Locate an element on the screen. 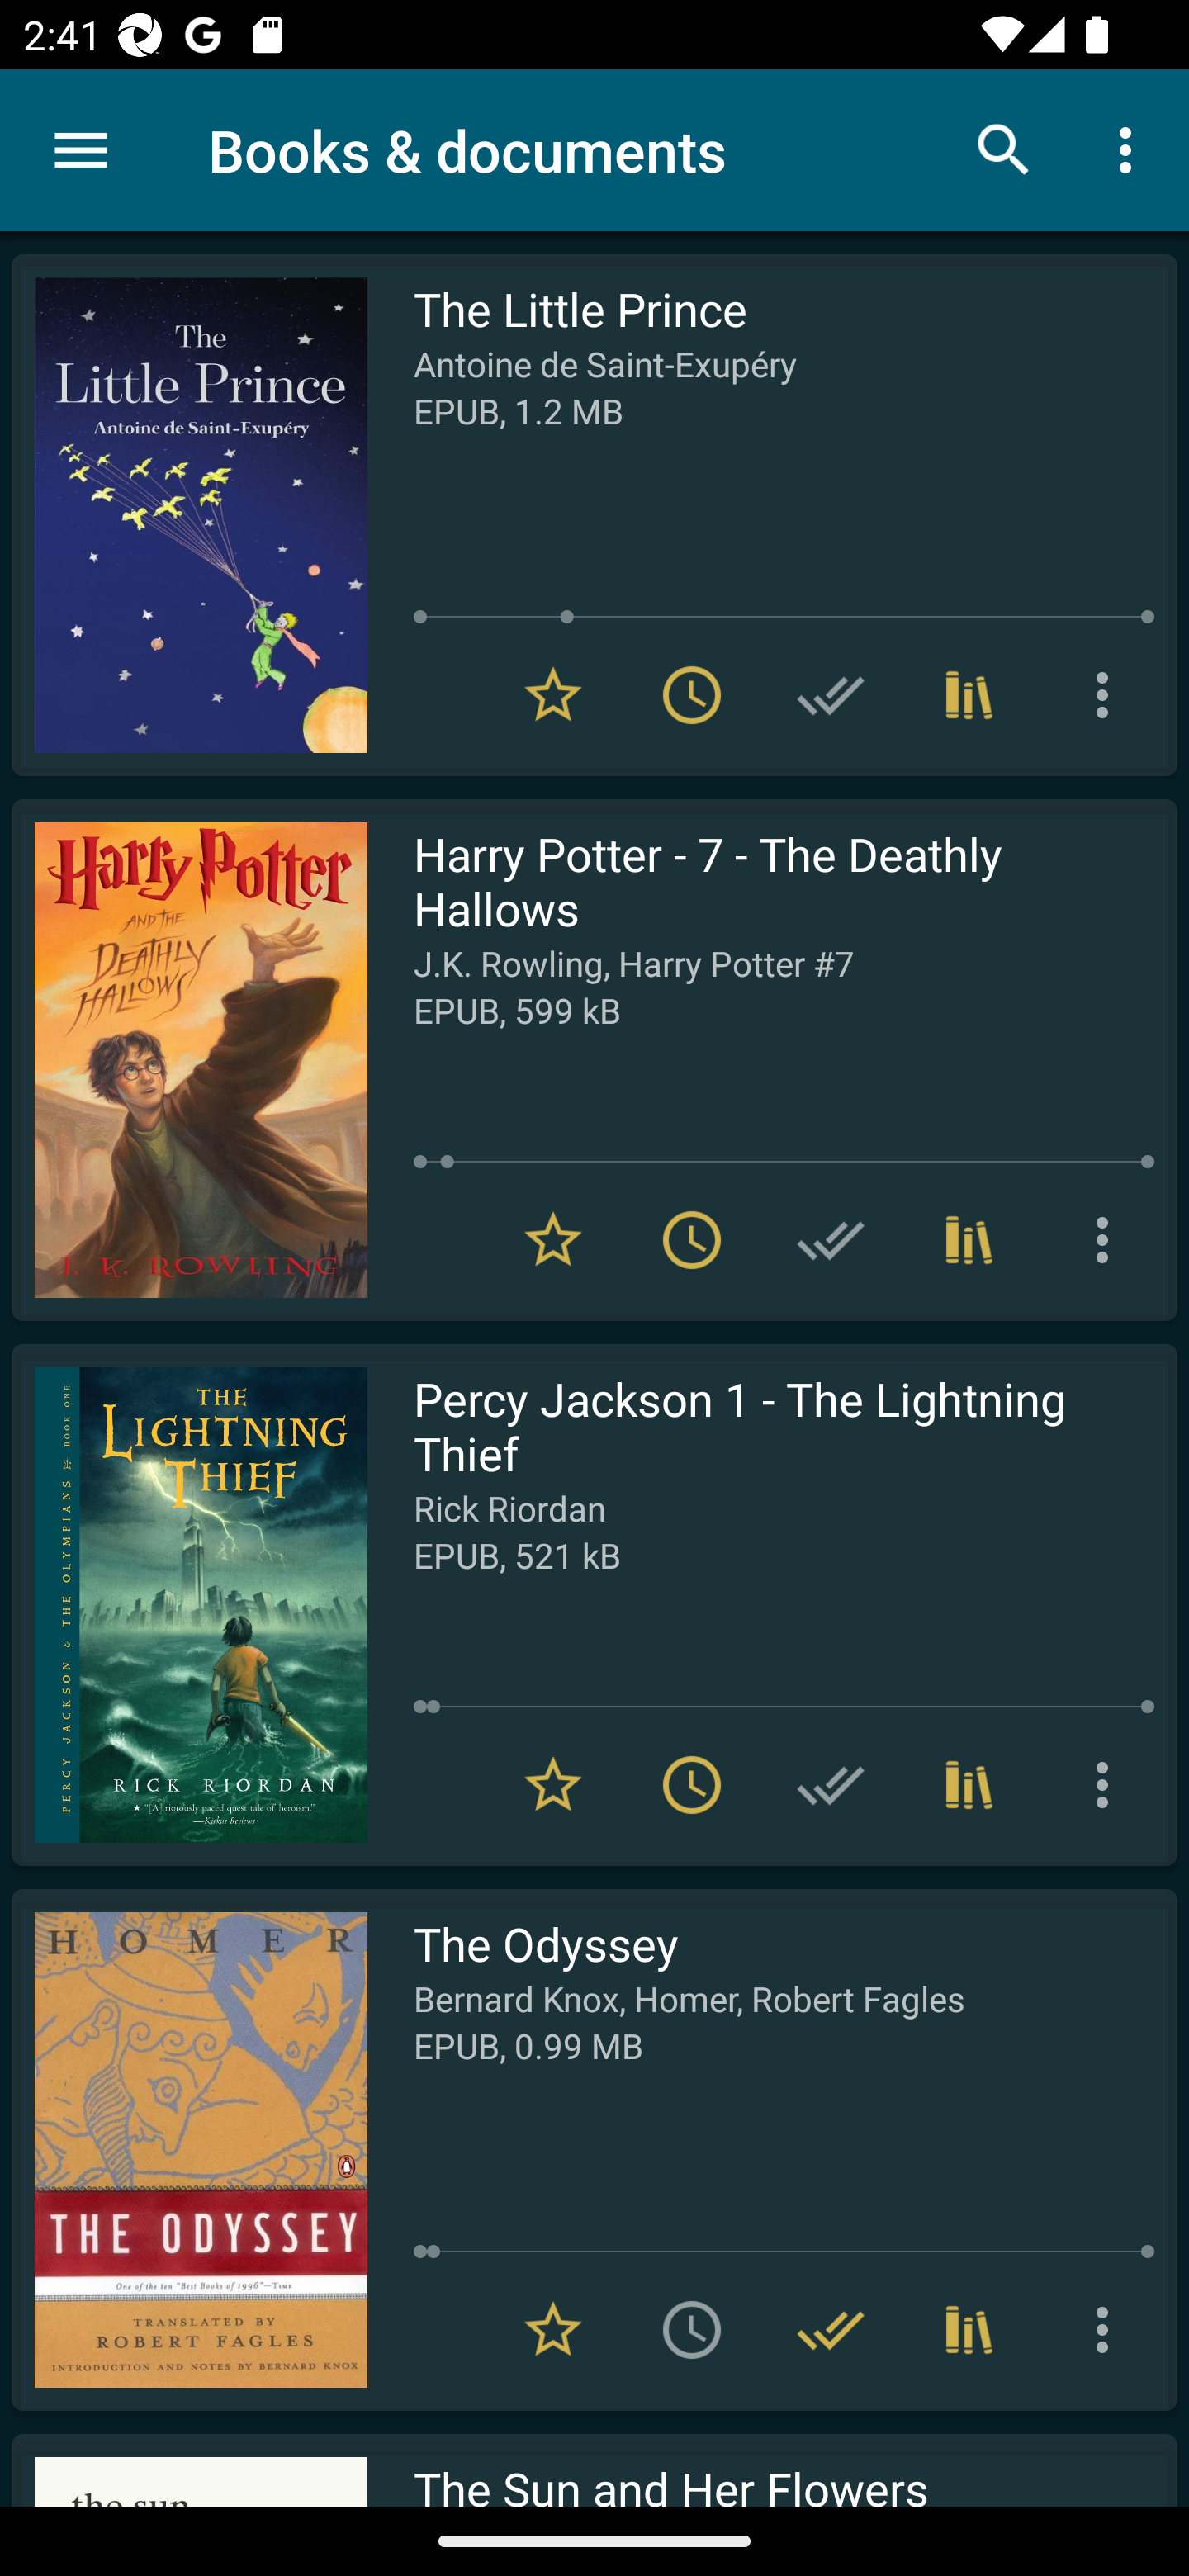 This screenshot has height=2576, width=1189. Remove from Favorites is located at coordinates (553, 695).